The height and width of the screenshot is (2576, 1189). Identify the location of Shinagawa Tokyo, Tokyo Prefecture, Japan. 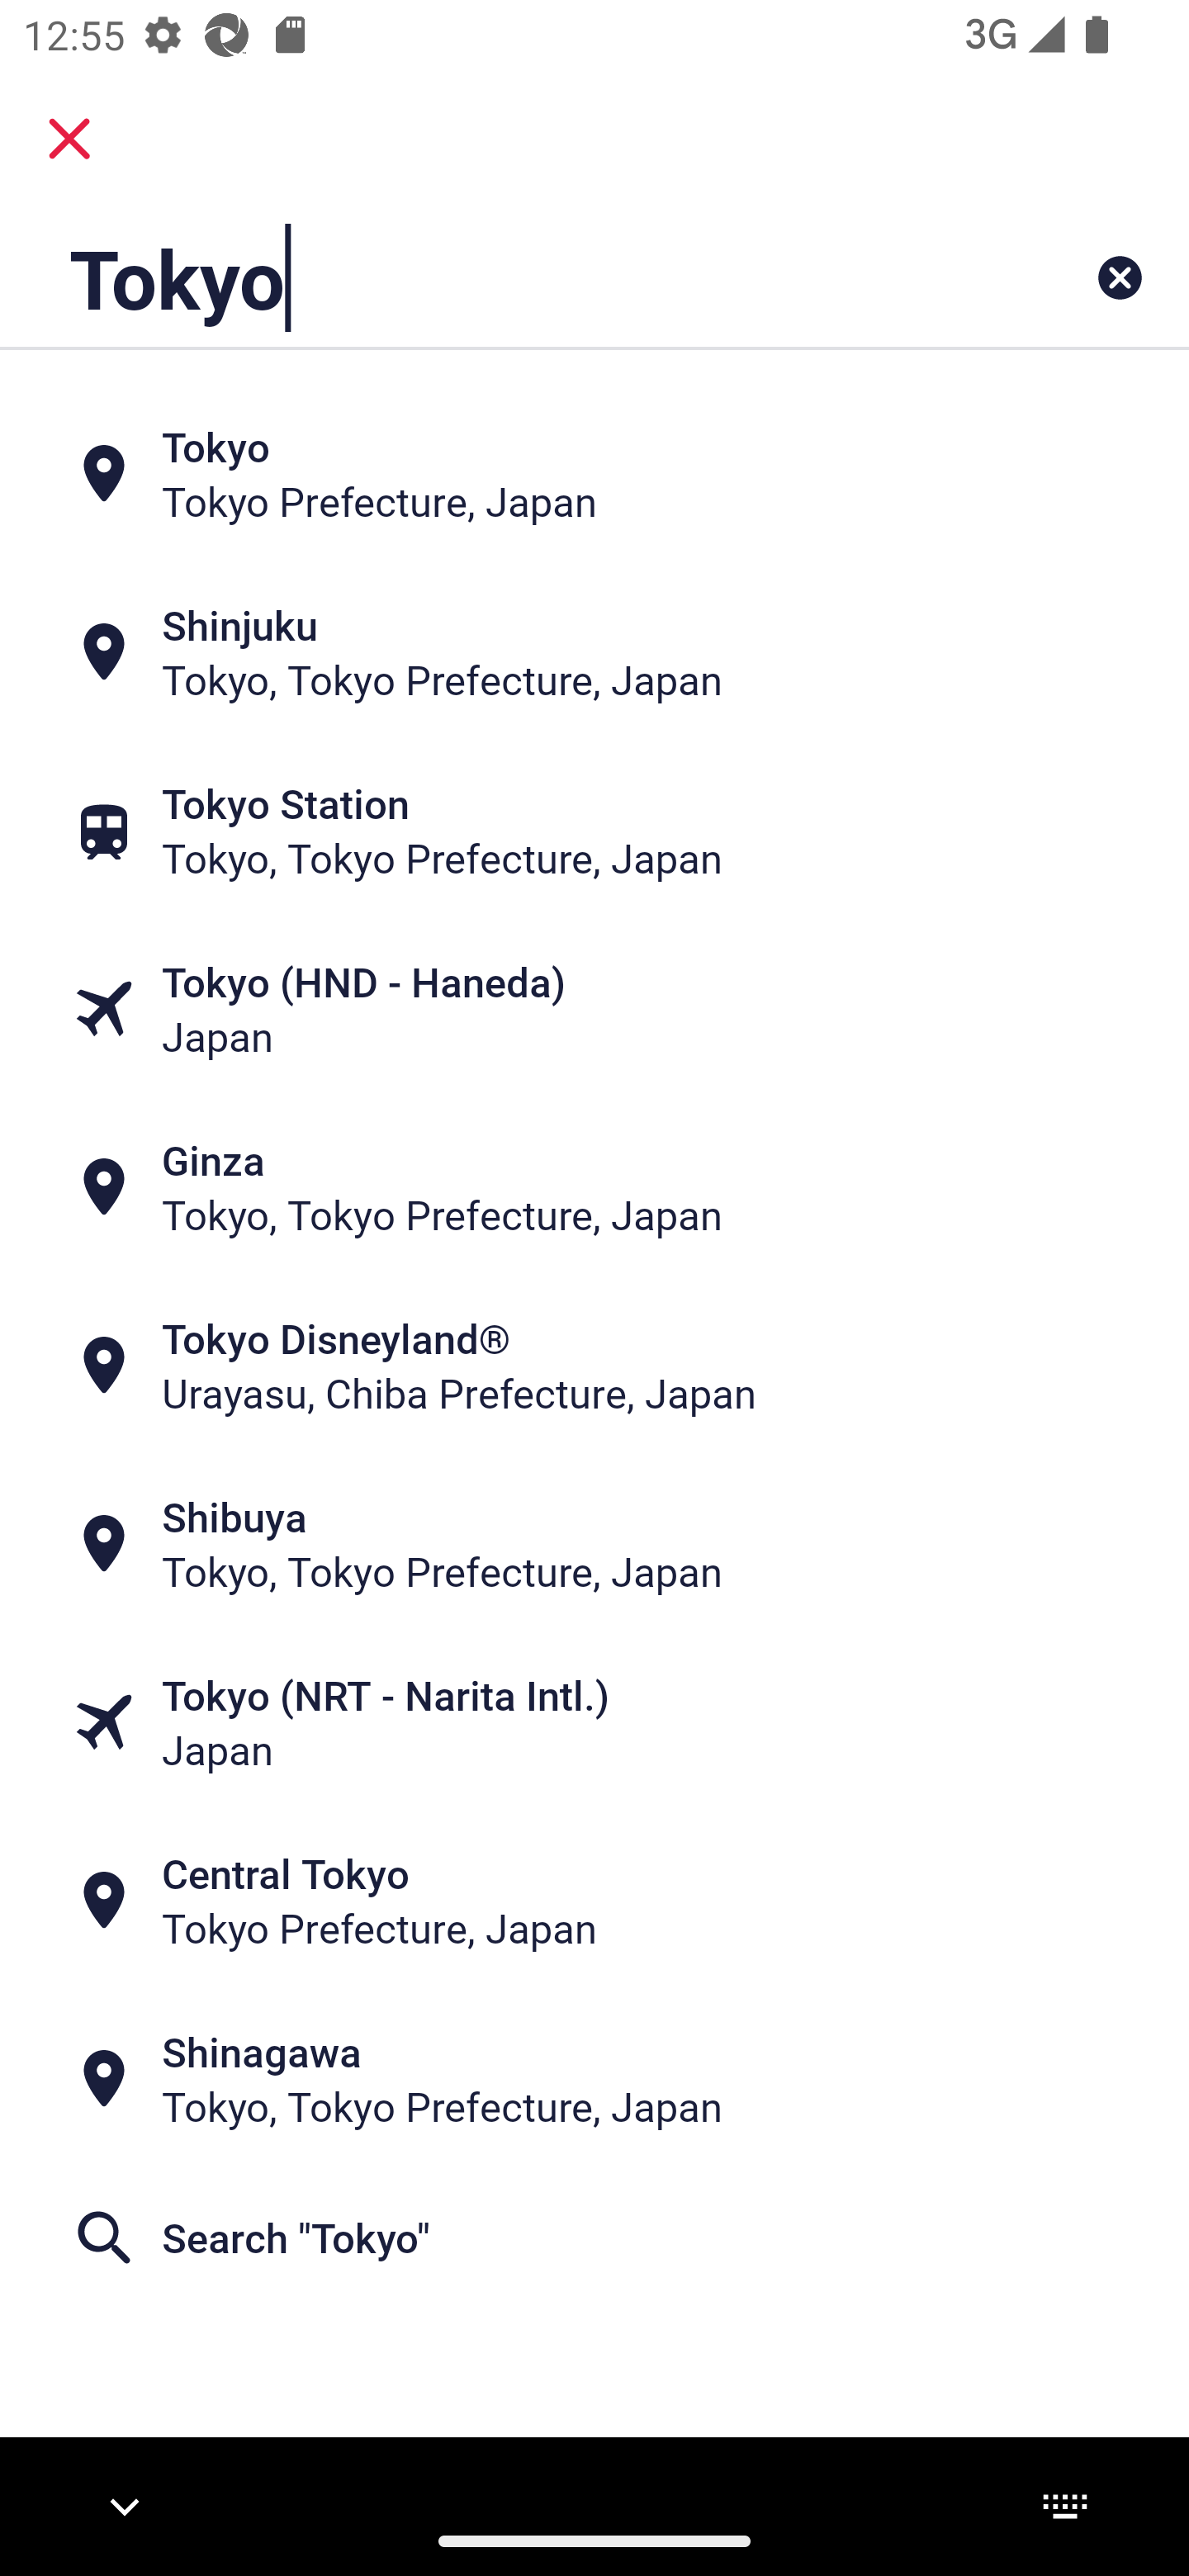
(594, 2079).